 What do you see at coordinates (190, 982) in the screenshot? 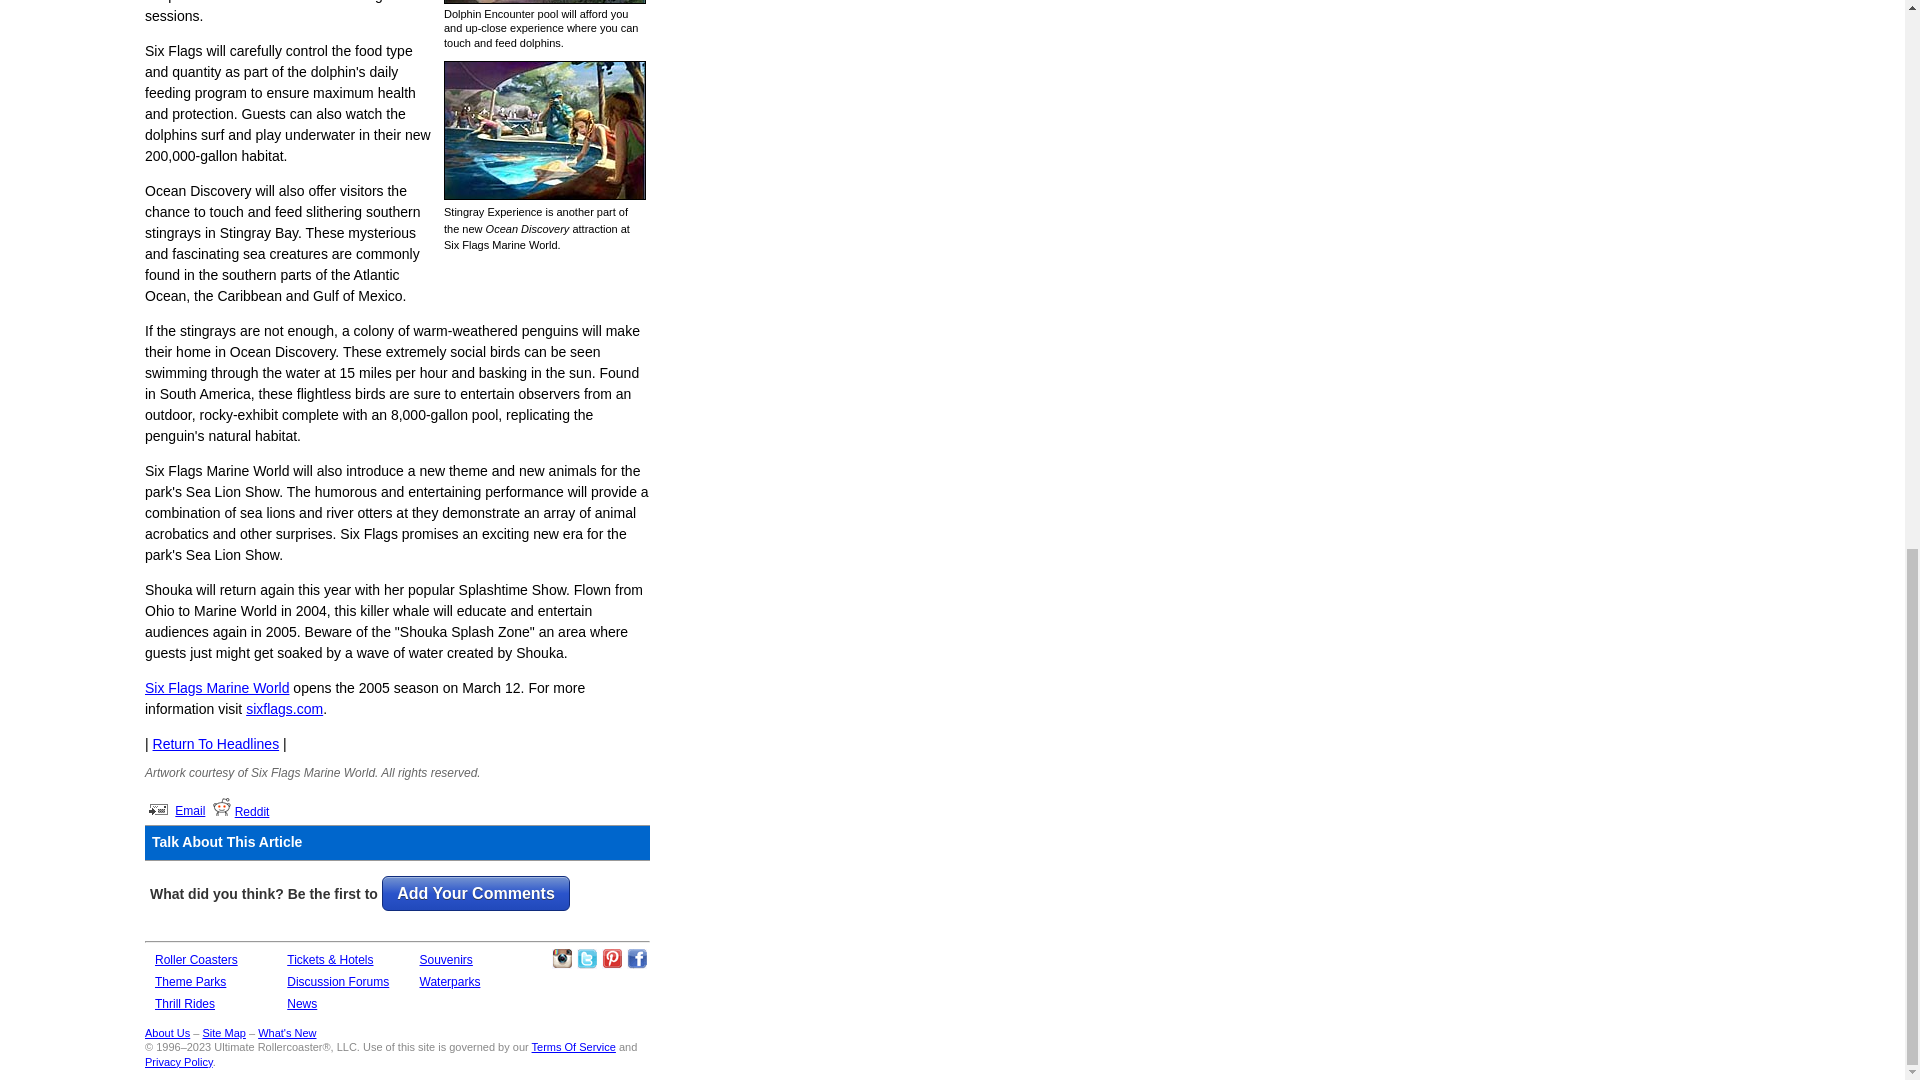
I see `Theme Parks` at bounding box center [190, 982].